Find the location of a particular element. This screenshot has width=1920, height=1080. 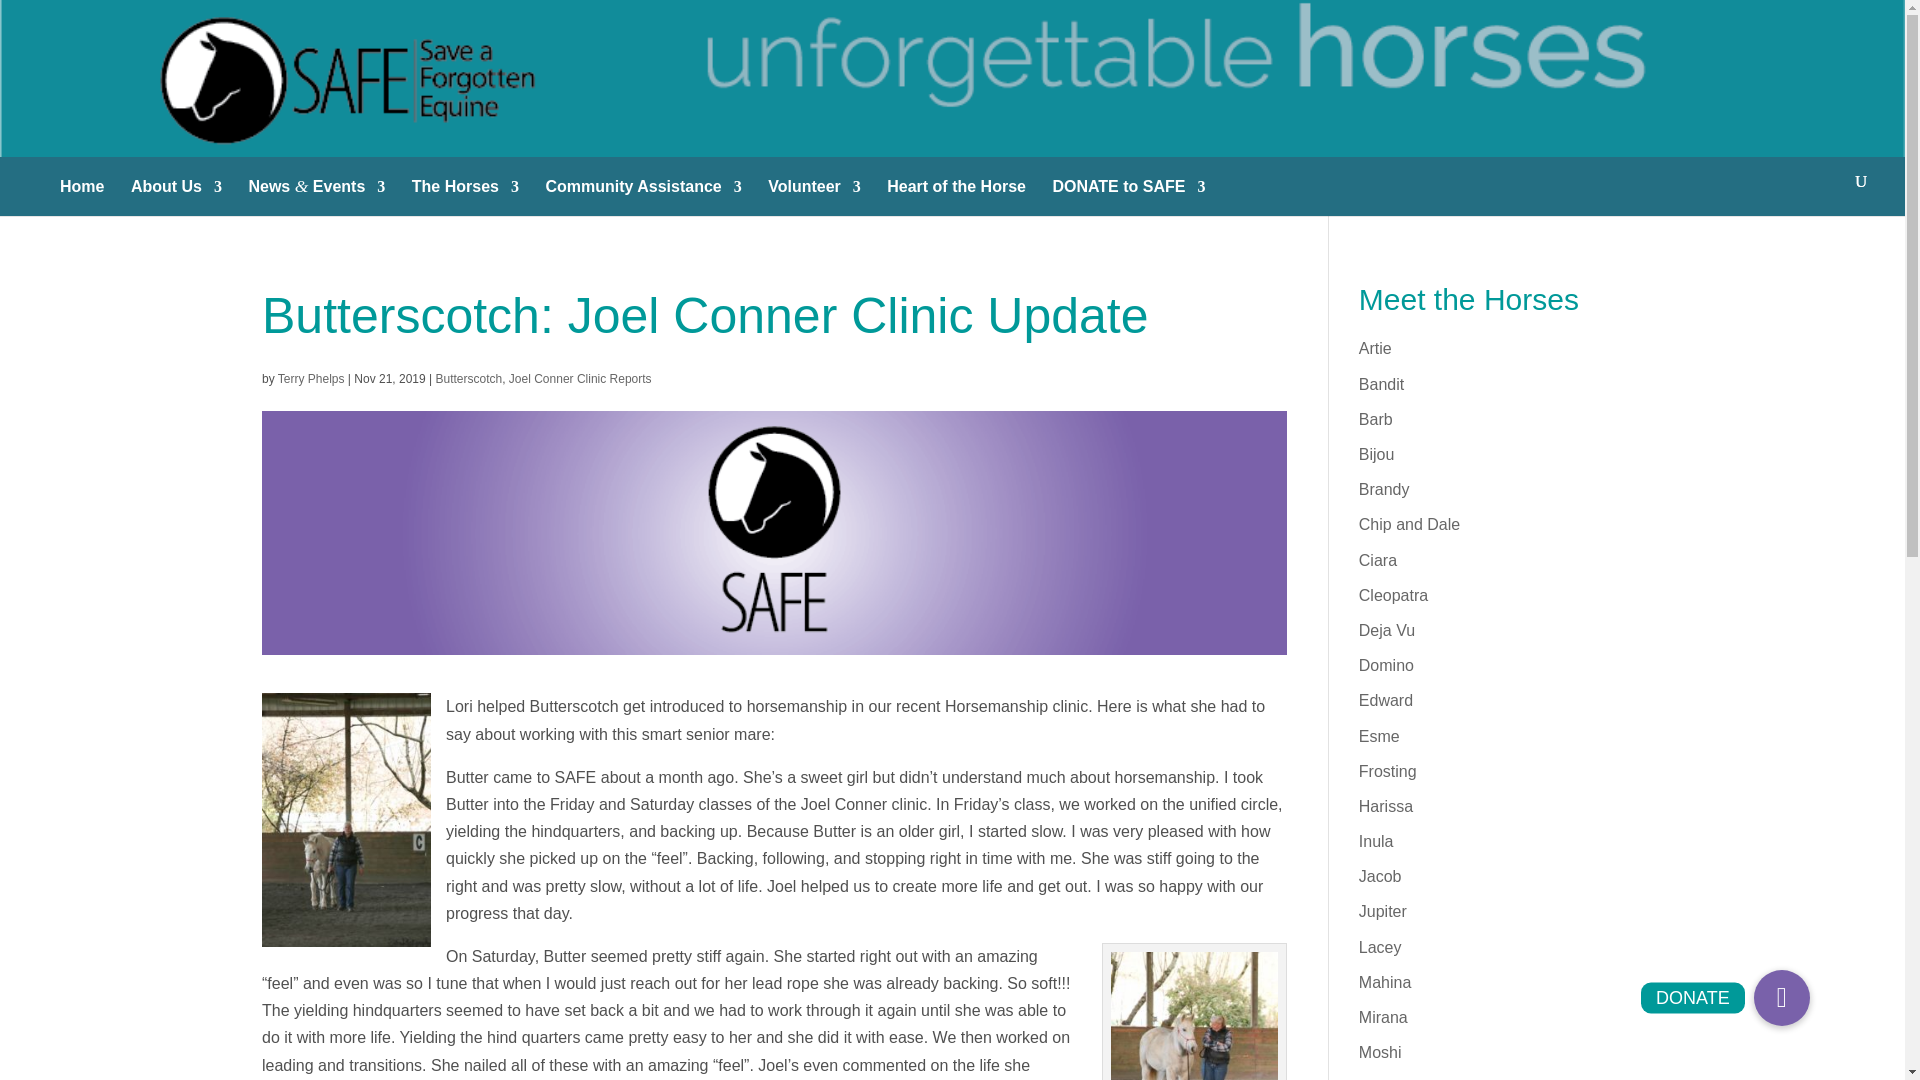

DONATE to SAFE is located at coordinates (1128, 194).